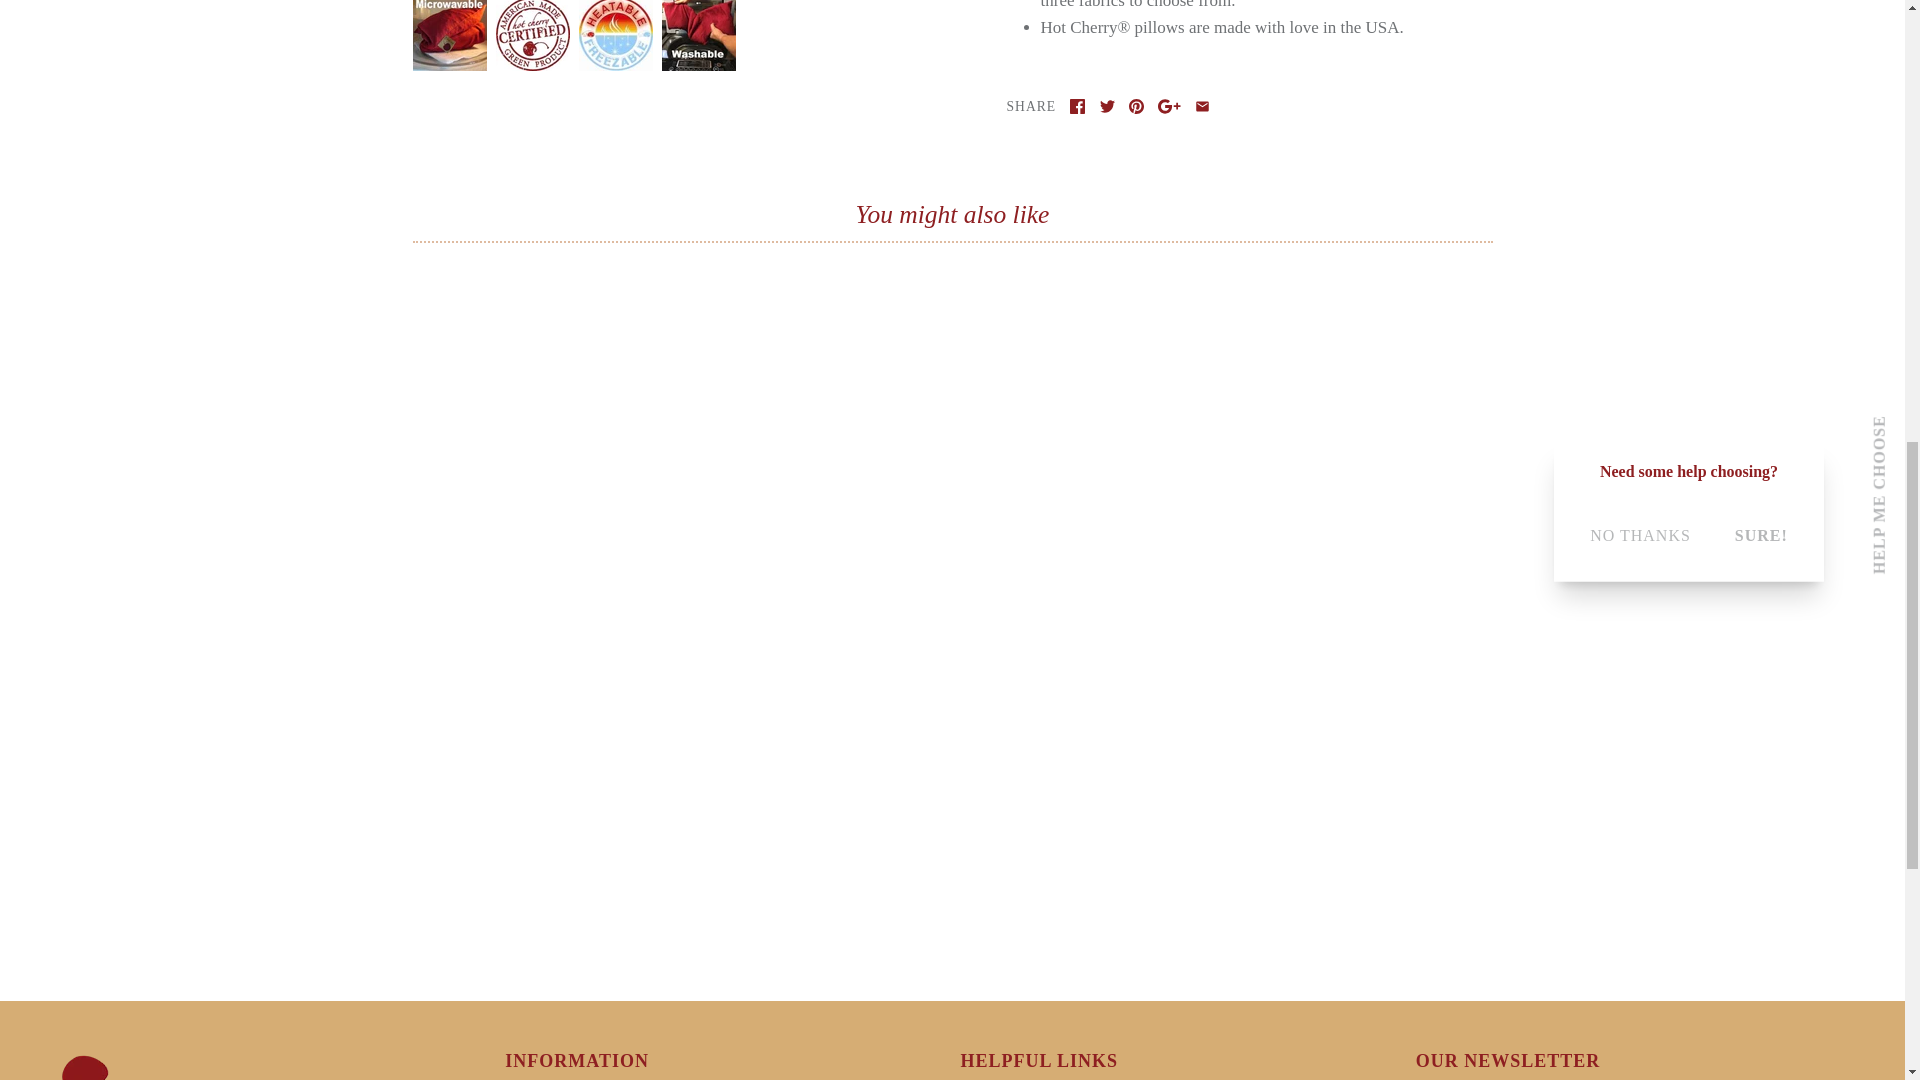 The width and height of the screenshot is (1920, 1080). What do you see at coordinates (1108, 106) in the screenshot?
I see `Twitter` at bounding box center [1108, 106].